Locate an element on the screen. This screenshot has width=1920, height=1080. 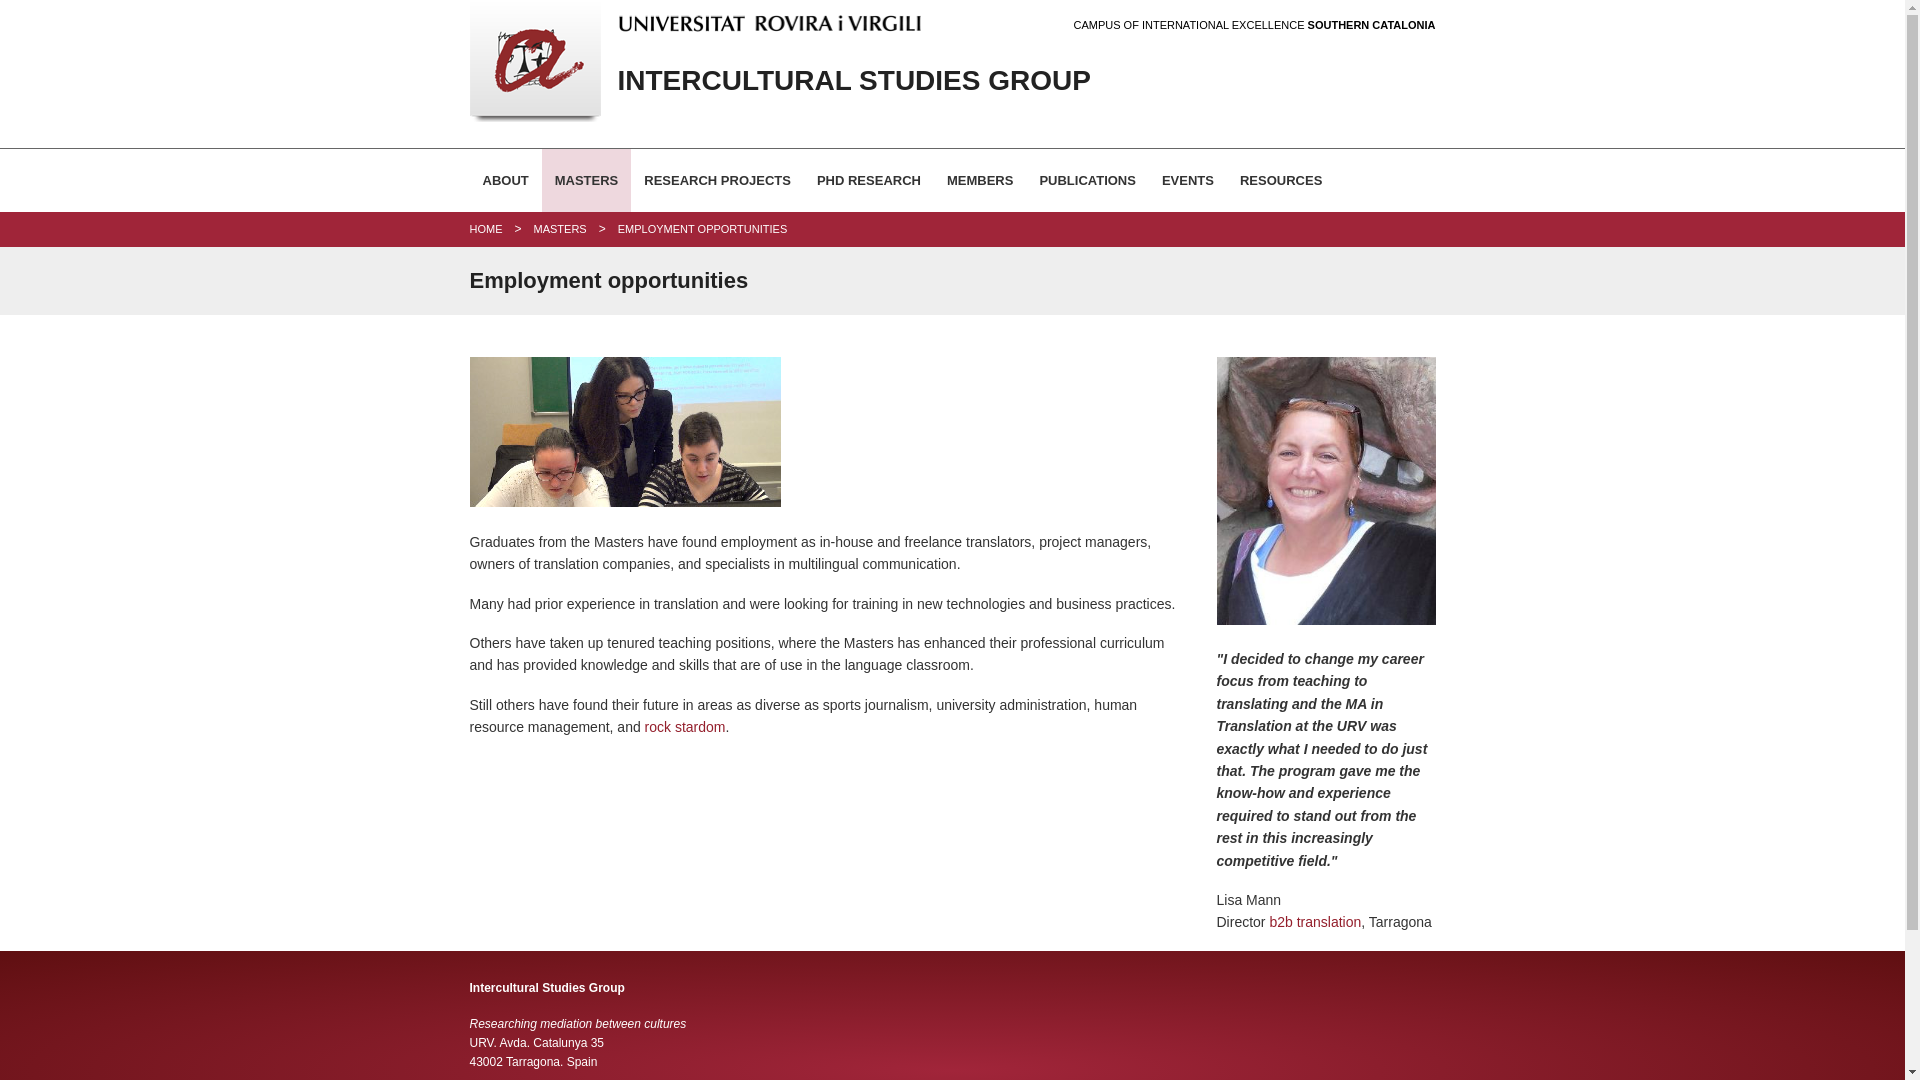
Home is located at coordinates (486, 228).